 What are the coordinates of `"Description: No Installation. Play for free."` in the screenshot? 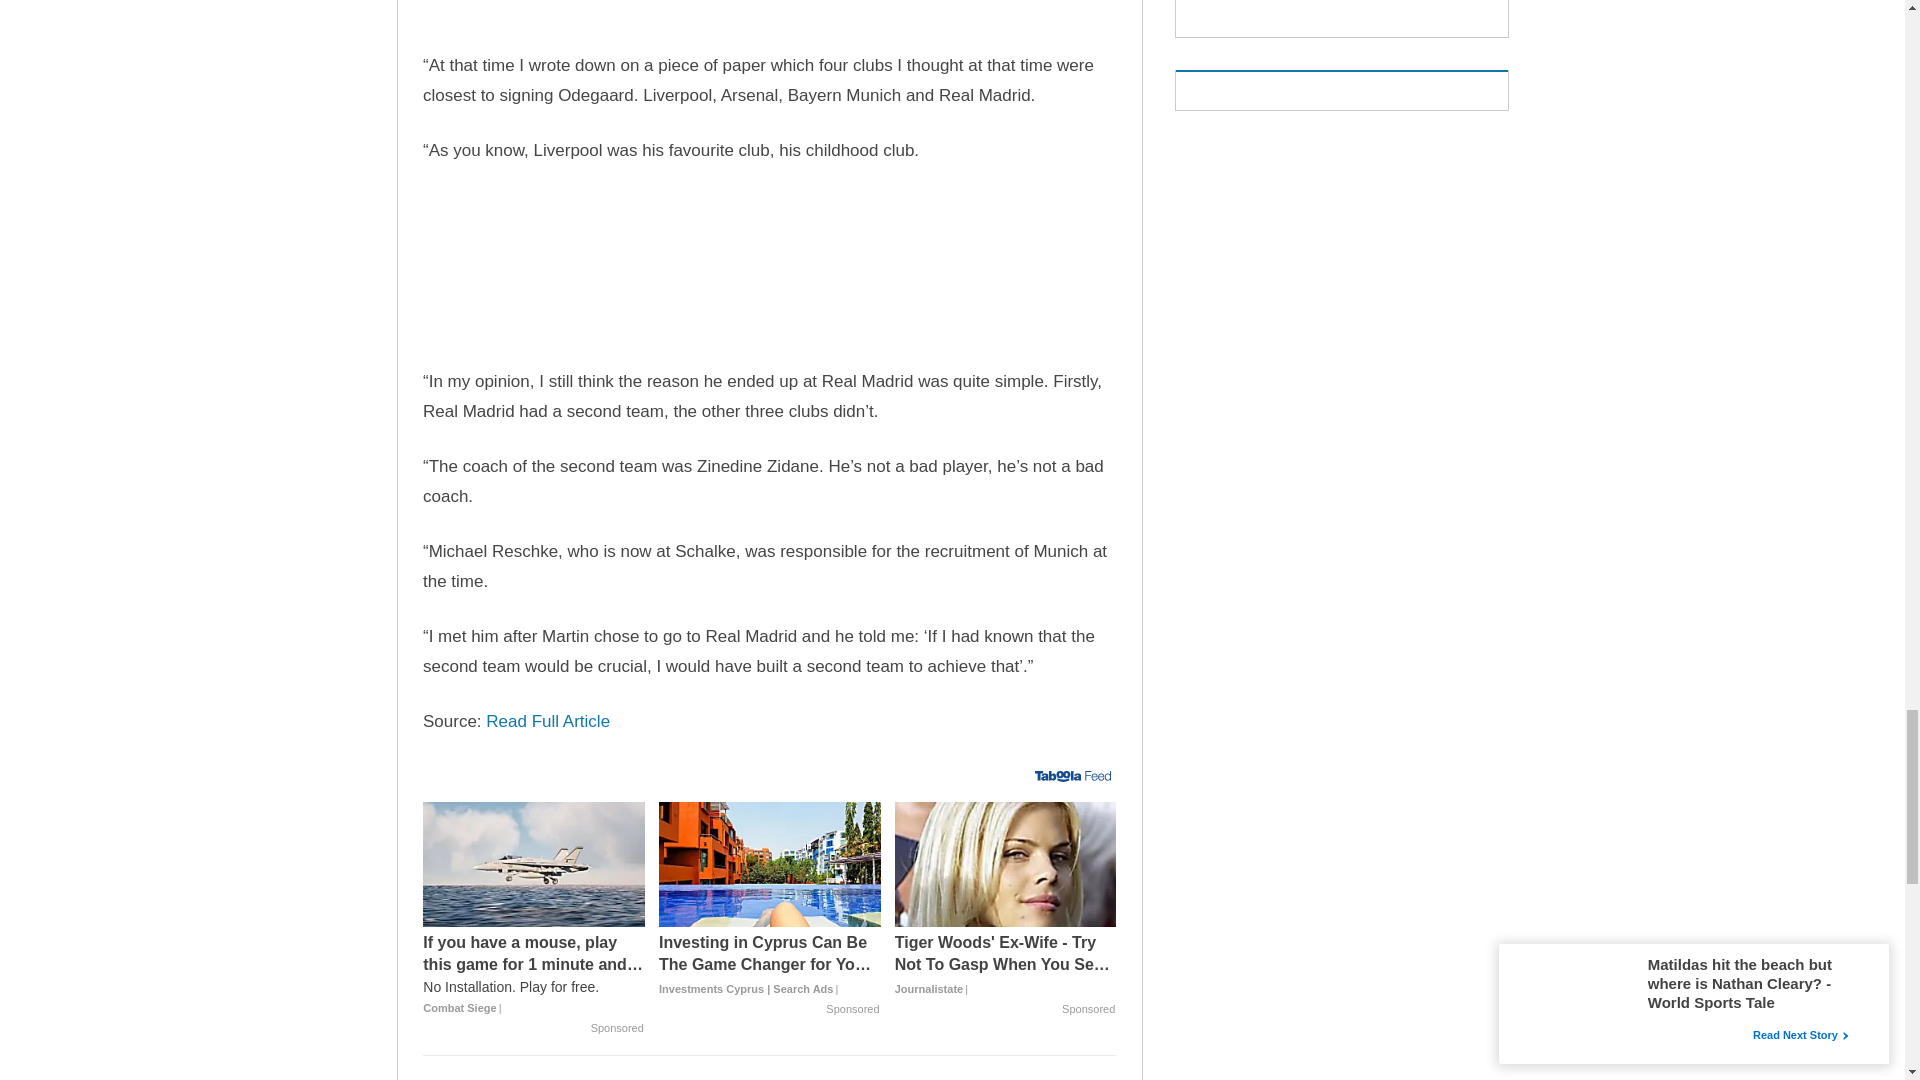 It's located at (534, 987).